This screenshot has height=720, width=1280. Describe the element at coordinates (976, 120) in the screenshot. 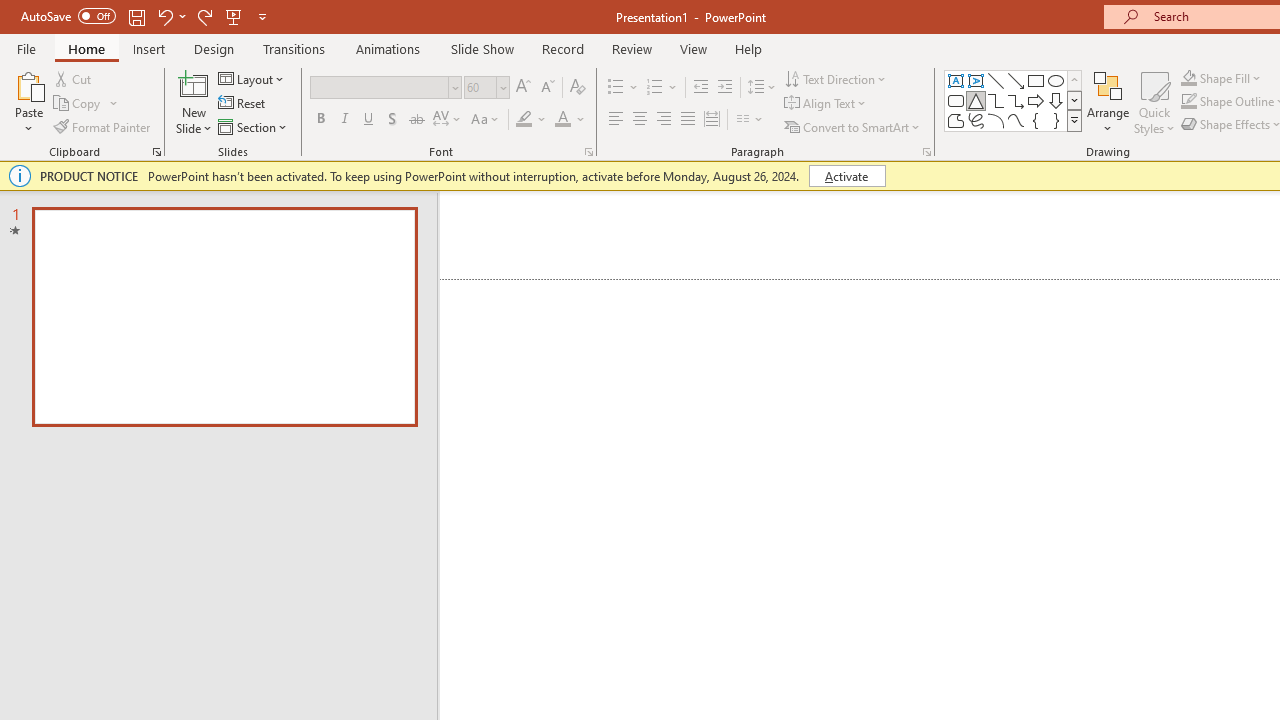

I see `Freeform: Scribble` at that location.